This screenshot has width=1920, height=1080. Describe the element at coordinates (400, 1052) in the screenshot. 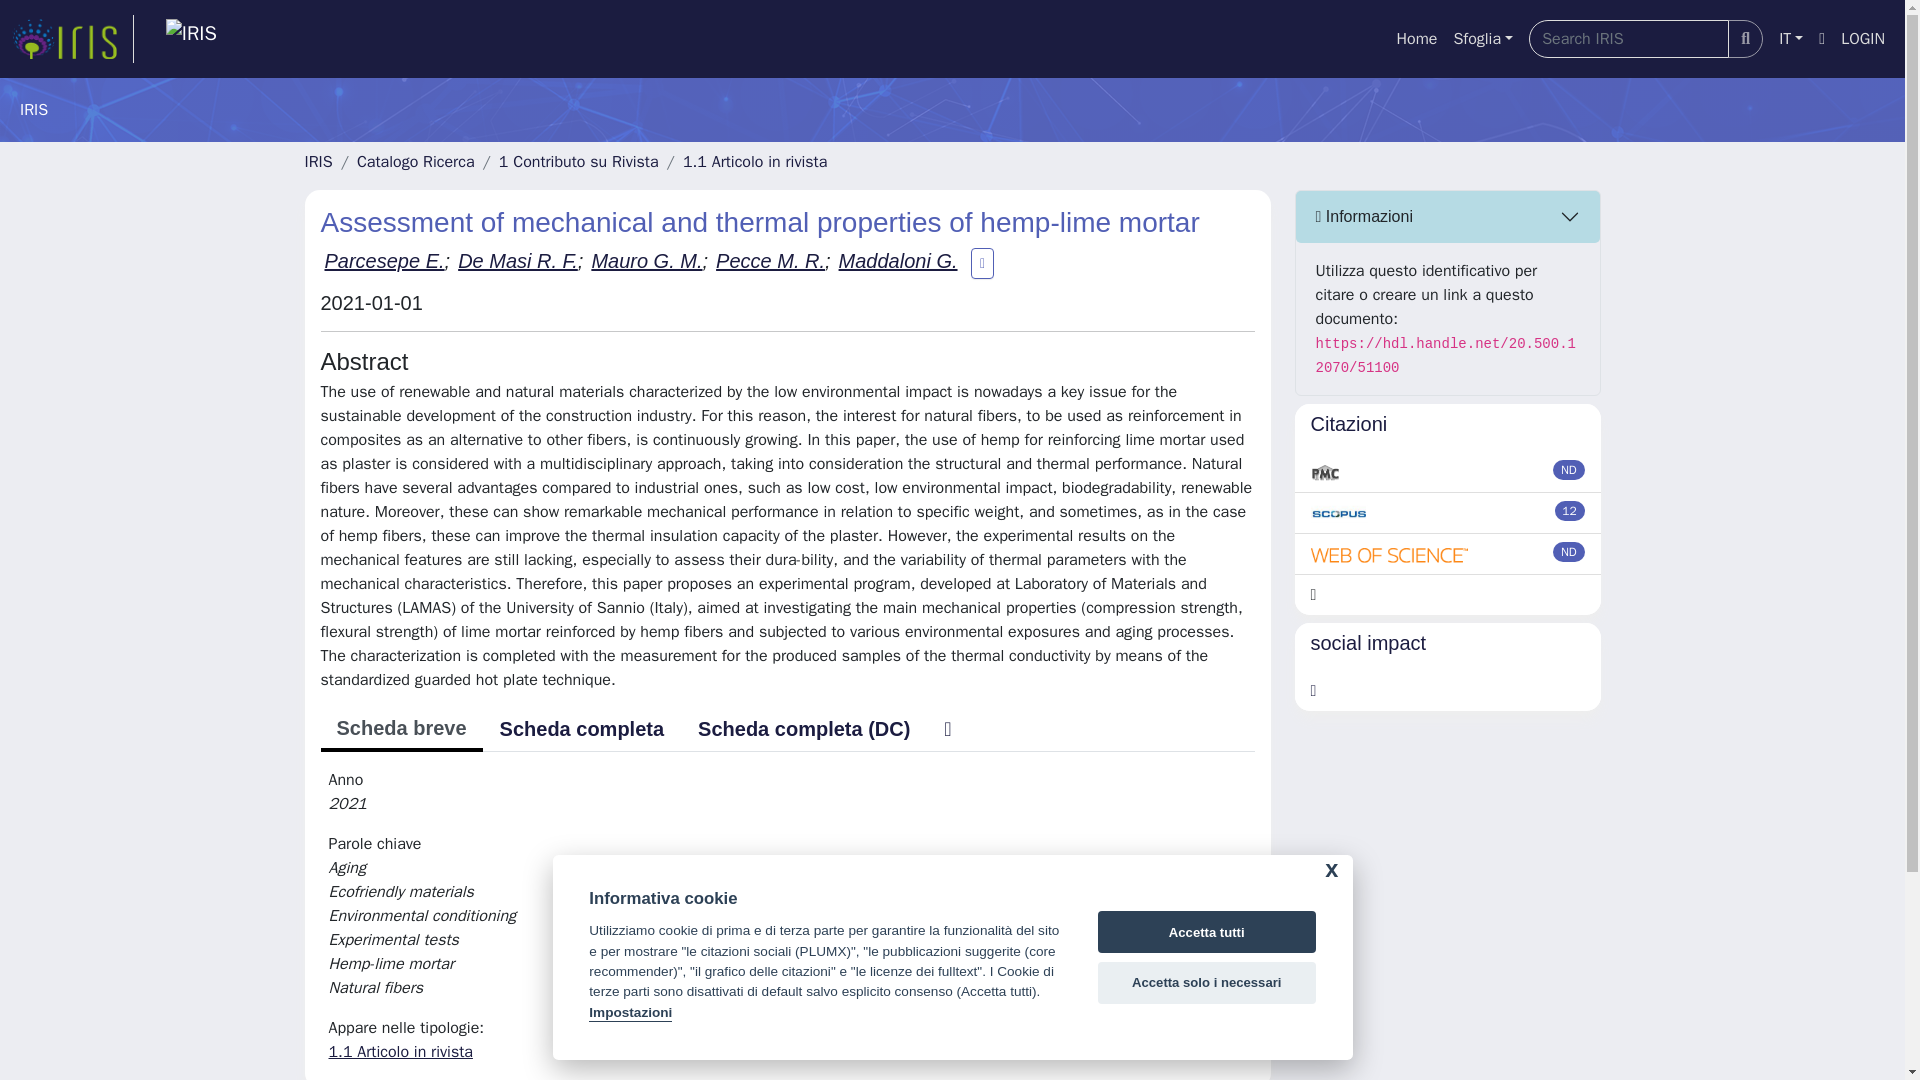

I see `1.1 Articolo in rivista` at that location.